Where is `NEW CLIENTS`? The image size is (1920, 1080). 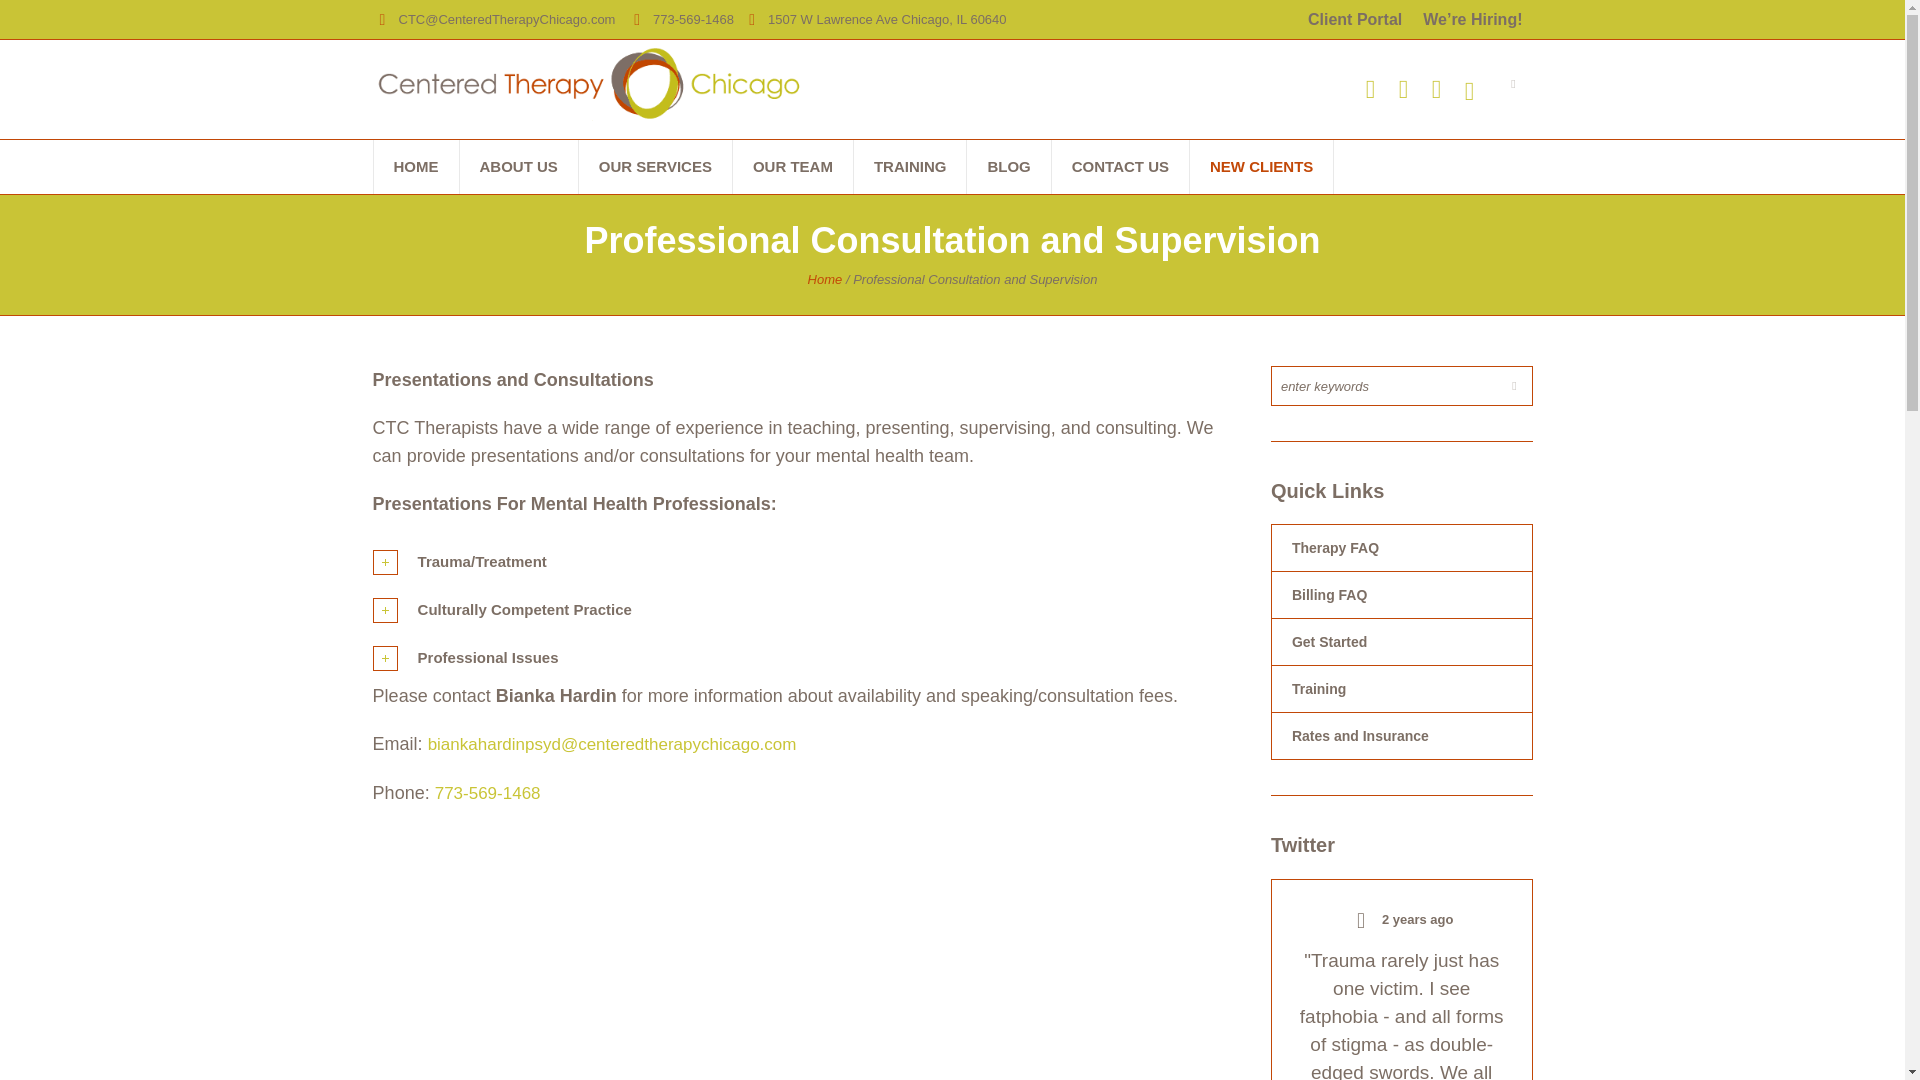
NEW CLIENTS is located at coordinates (1261, 167).